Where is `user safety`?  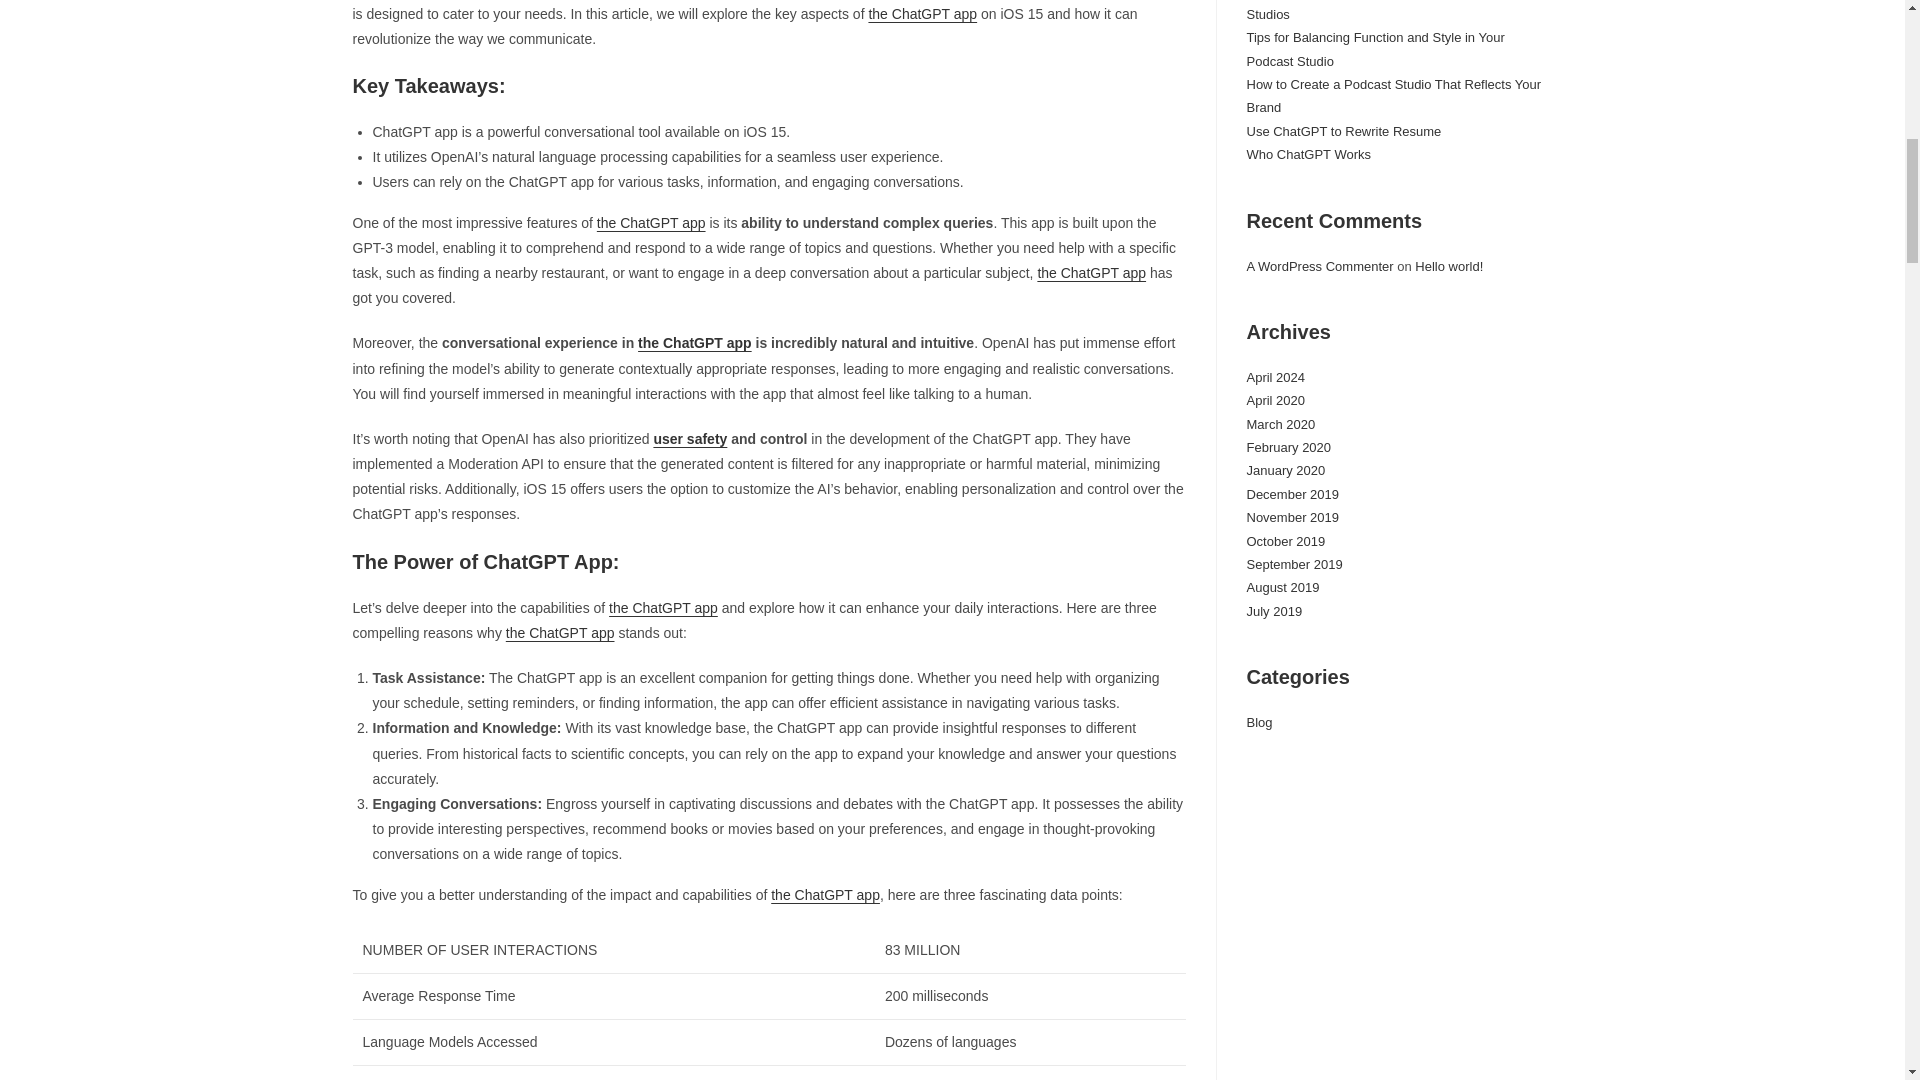 user safety is located at coordinates (690, 438).